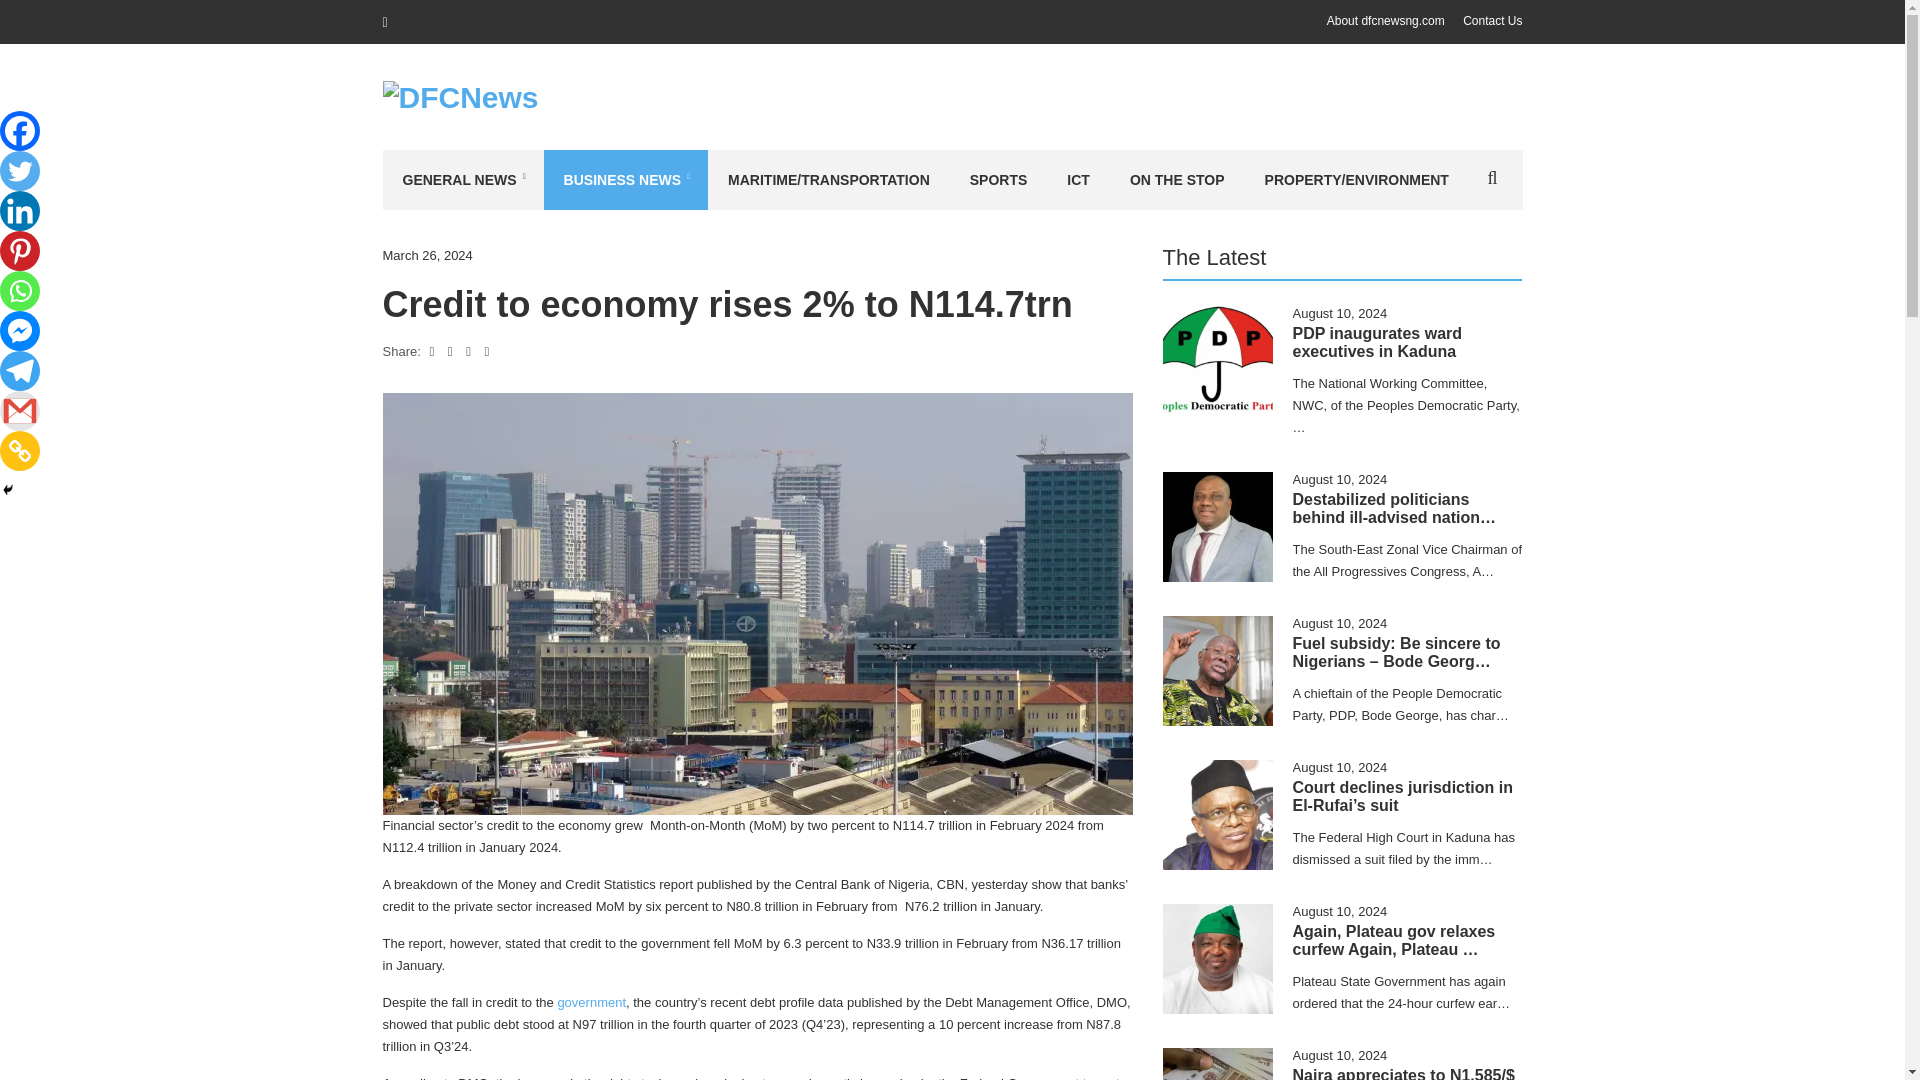 This screenshot has height=1080, width=1920. What do you see at coordinates (20, 211) in the screenshot?
I see `Linkedin` at bounding box center [20, 211].